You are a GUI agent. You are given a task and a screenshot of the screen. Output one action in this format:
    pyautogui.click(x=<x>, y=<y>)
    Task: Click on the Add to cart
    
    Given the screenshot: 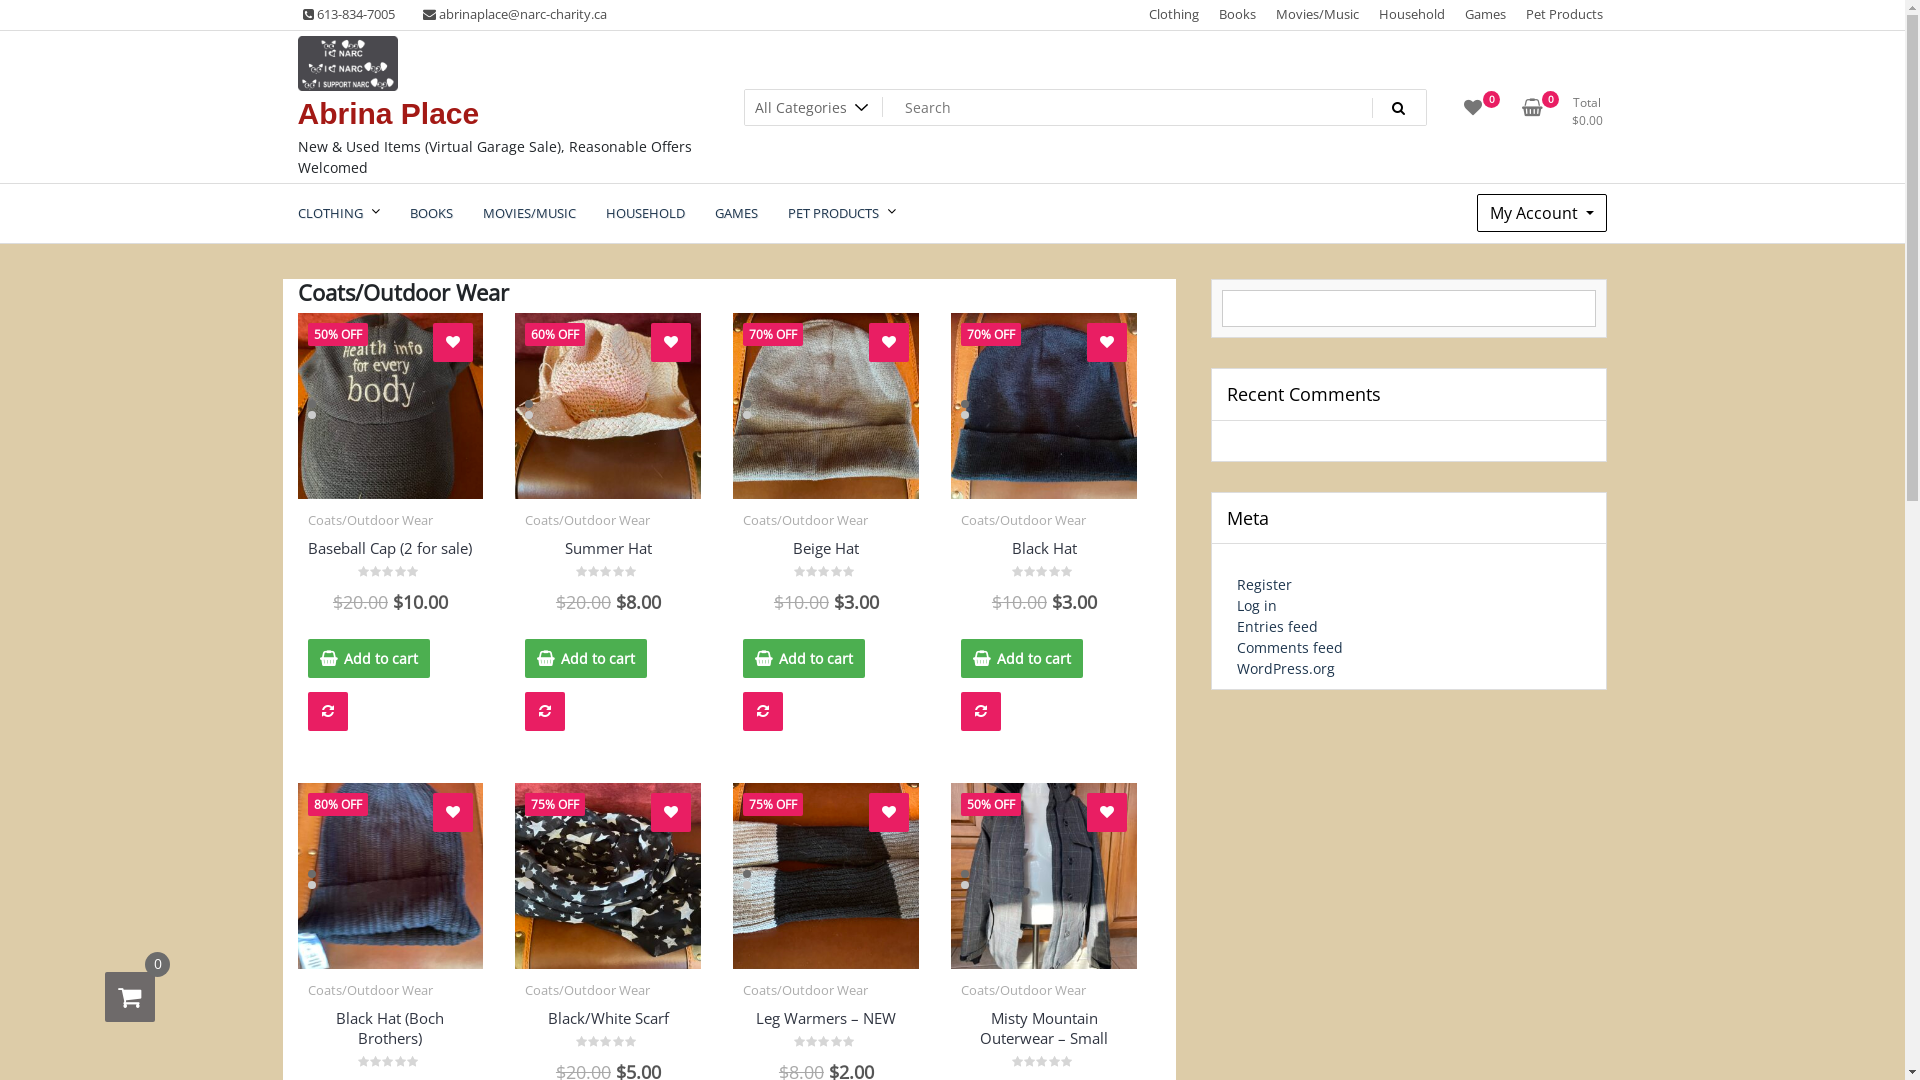 What is the action you would take?
    pyautogui.click(x=586, y=658)
    